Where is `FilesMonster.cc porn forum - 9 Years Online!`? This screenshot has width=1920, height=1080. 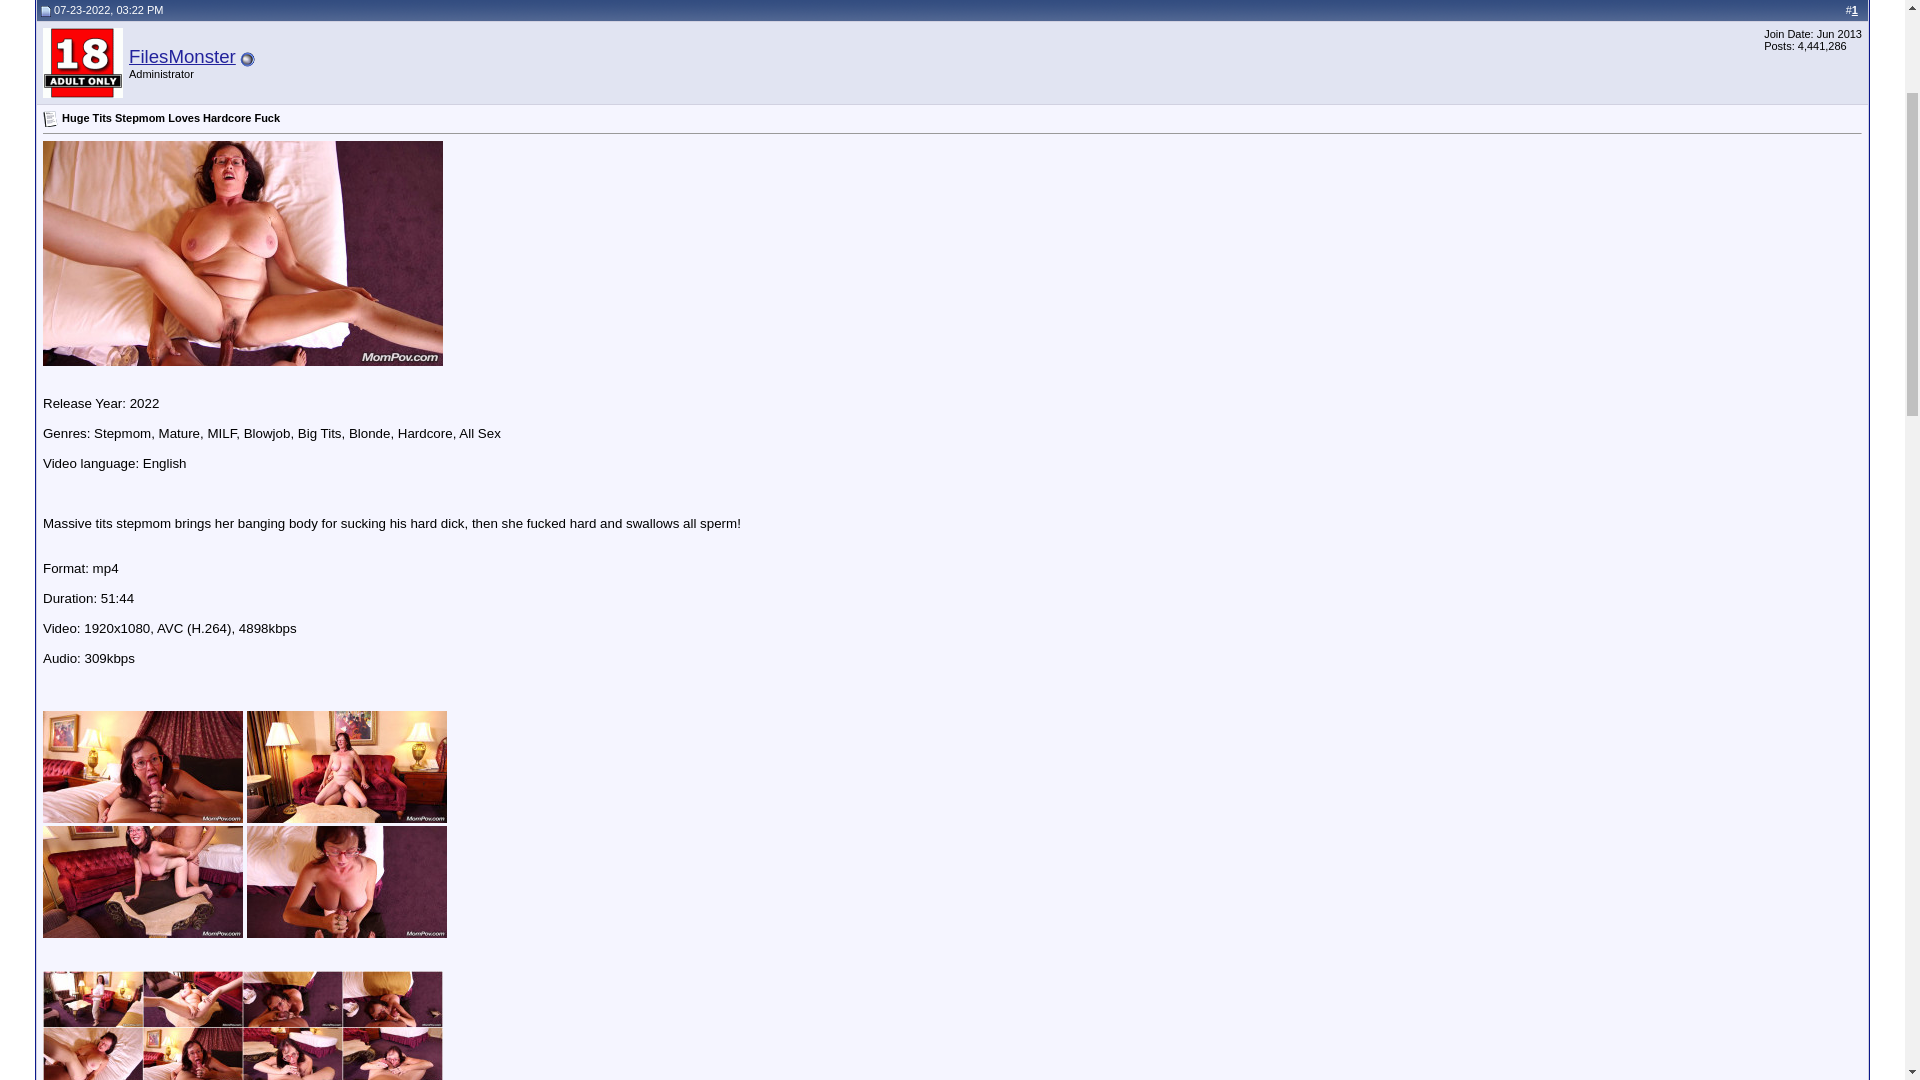
FilesMonster.cc porn forum - 9 Years Online! is located at coordinates (170, 90).